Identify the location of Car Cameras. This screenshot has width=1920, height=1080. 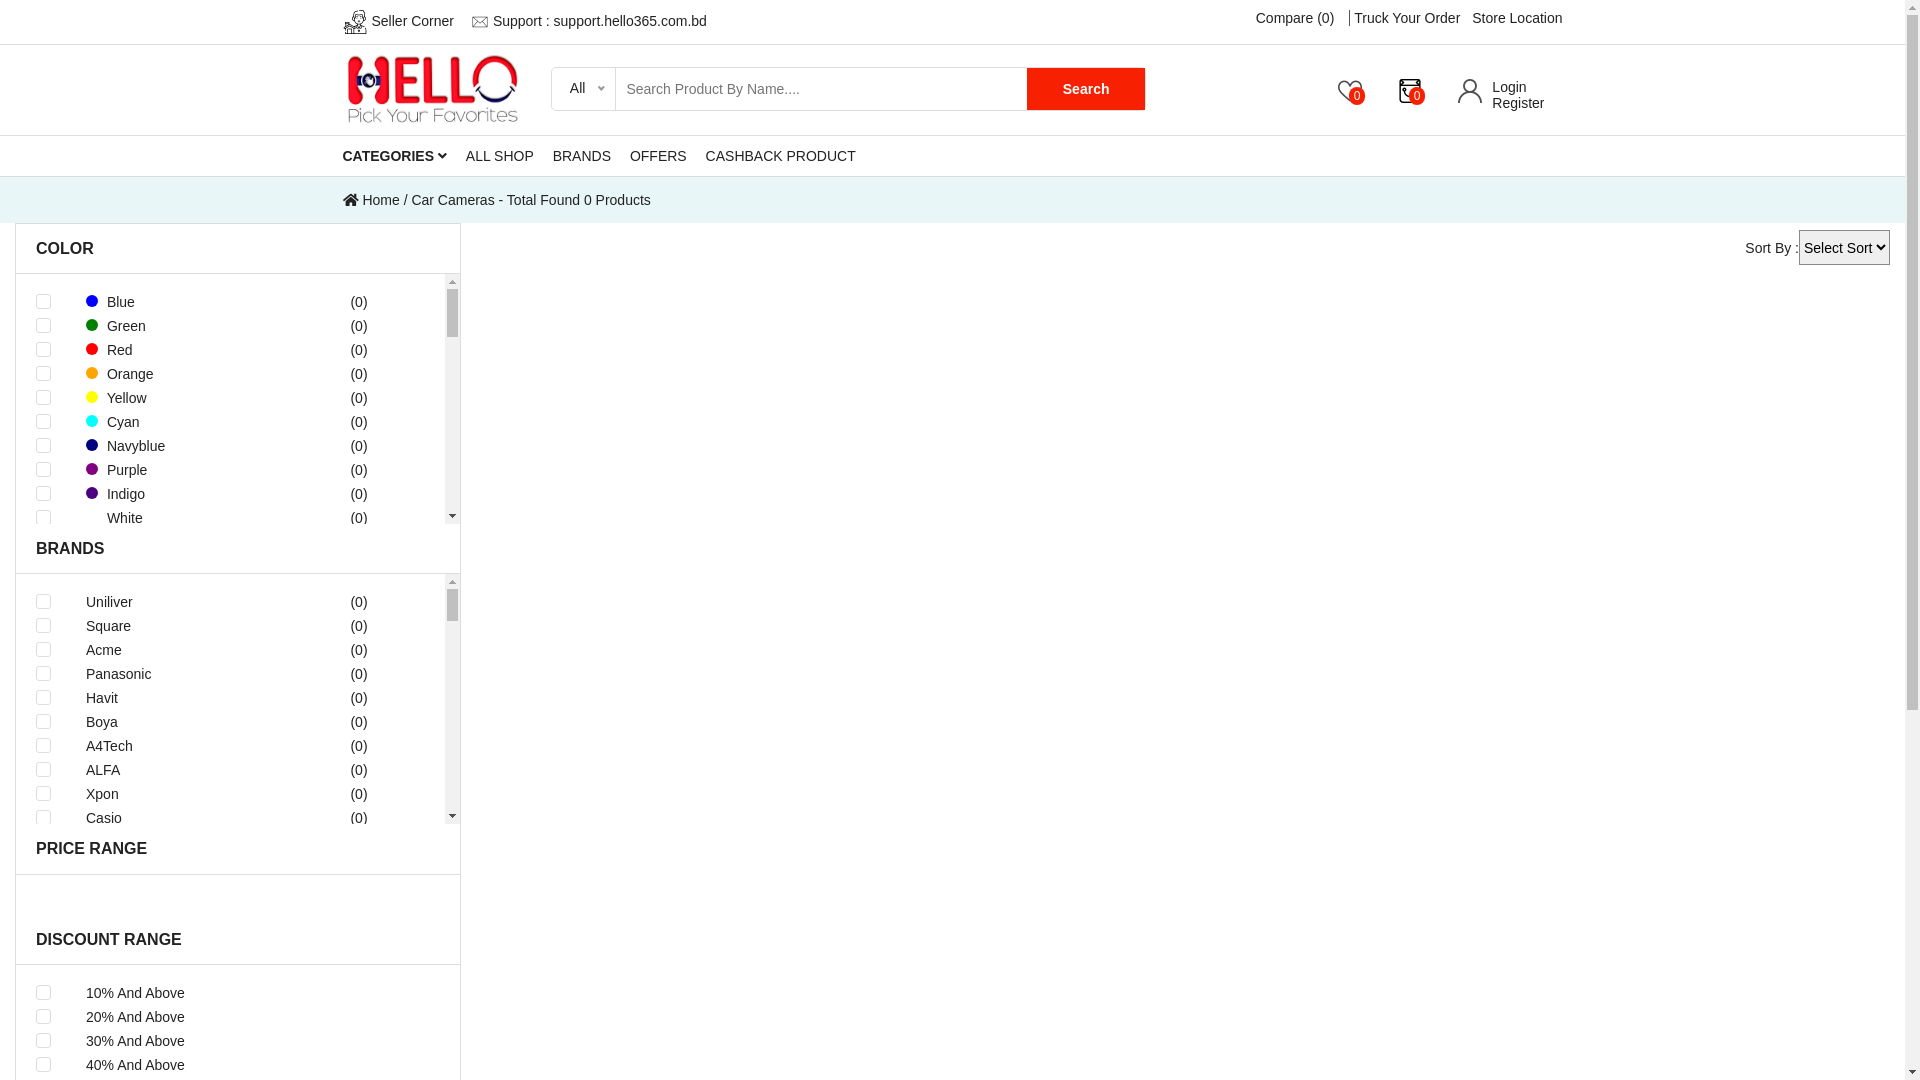
(452, 200).